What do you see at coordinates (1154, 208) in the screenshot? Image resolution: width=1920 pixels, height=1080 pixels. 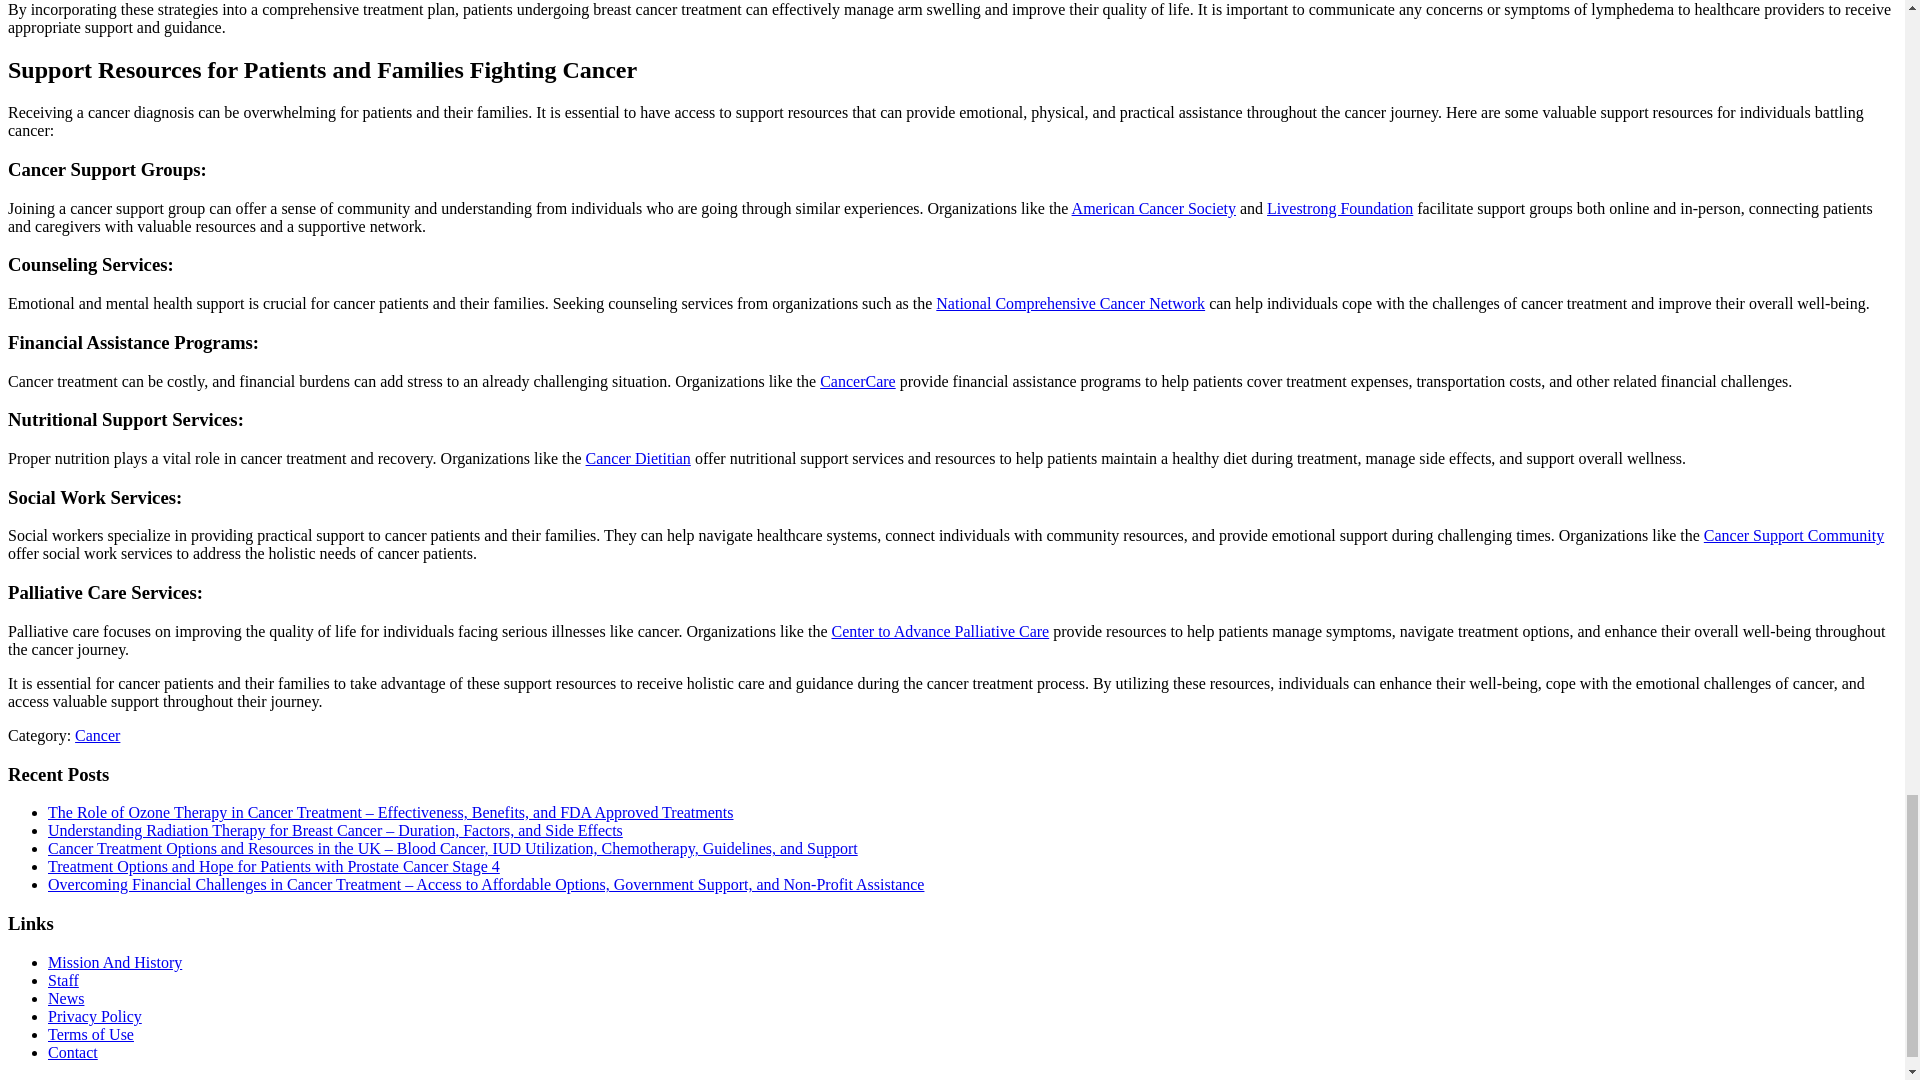 I see `American Cancer Society` at bounding box center [1154, 208].